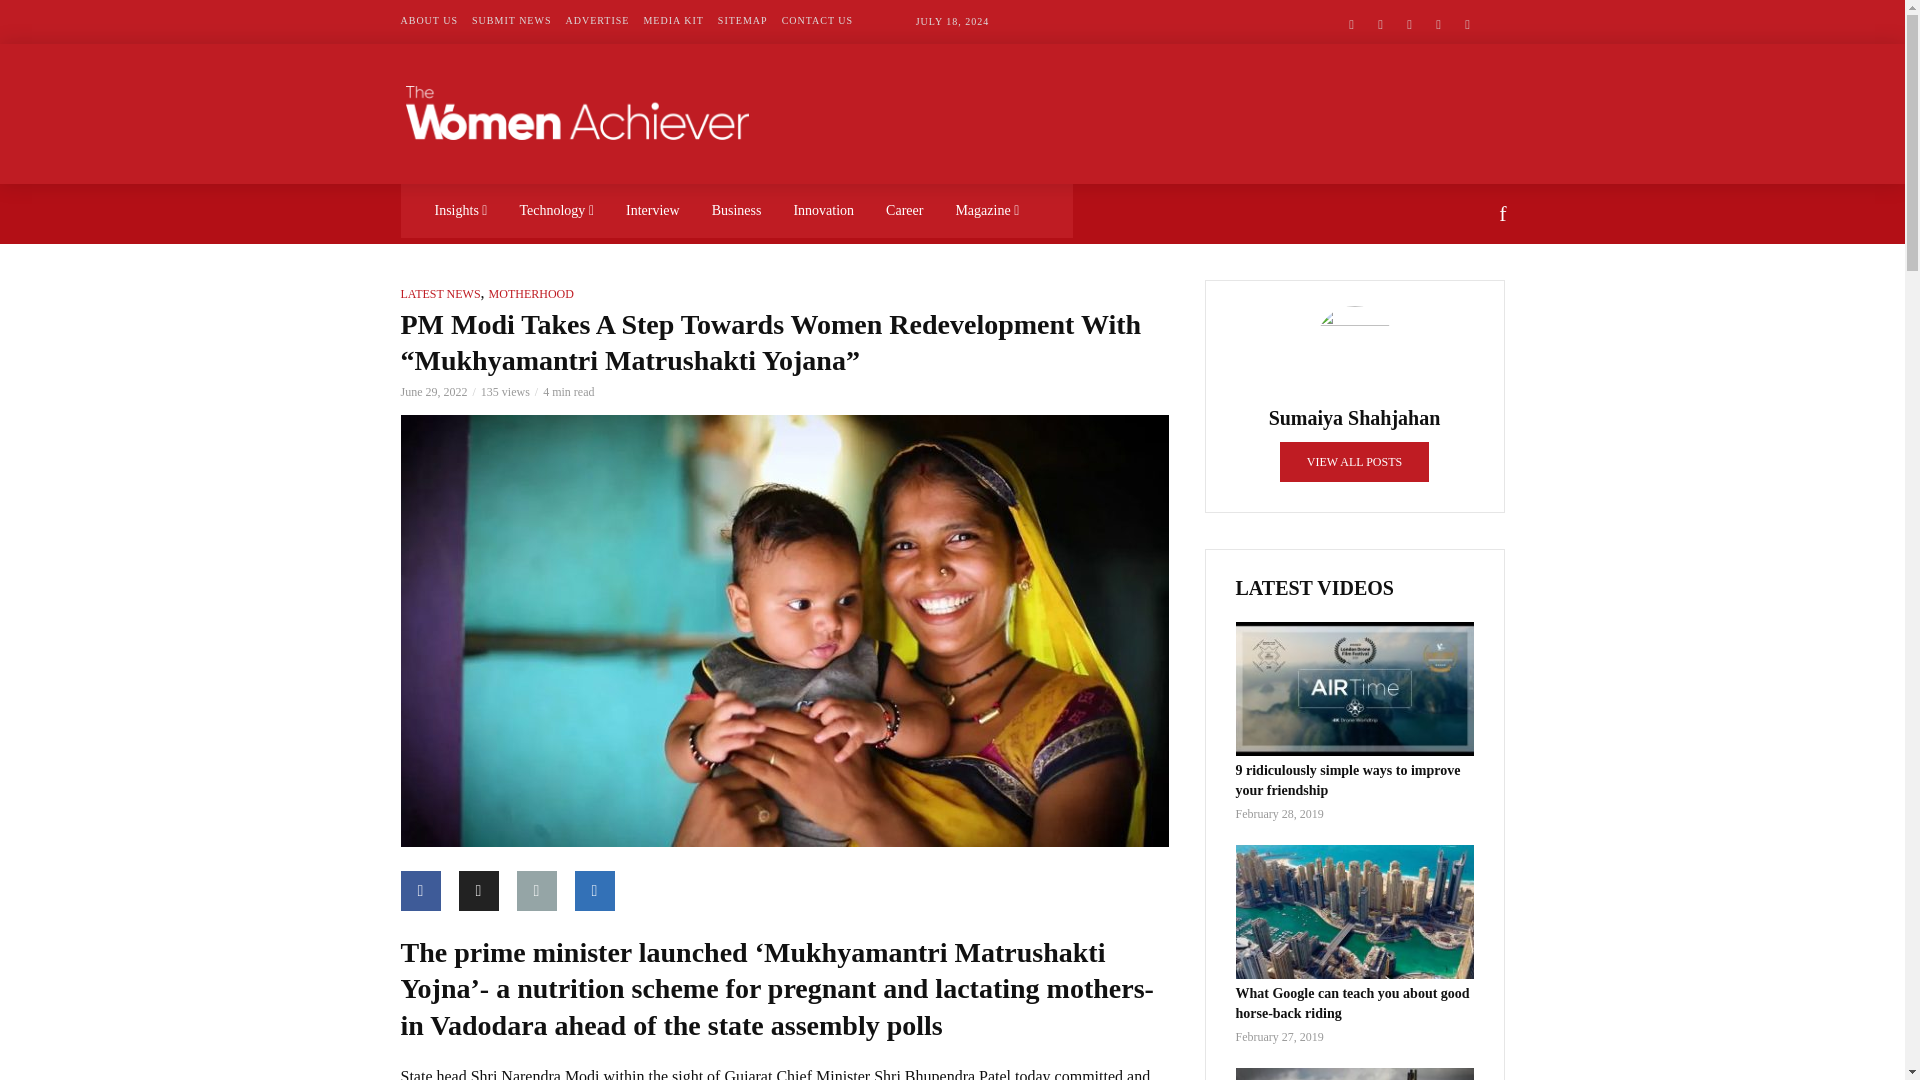 The width and height of the screenshot is (1920, 1080). What do you see at coordinates (556, 210) in the screenshot?
I see `Technology` at bounding box center [556, 210].